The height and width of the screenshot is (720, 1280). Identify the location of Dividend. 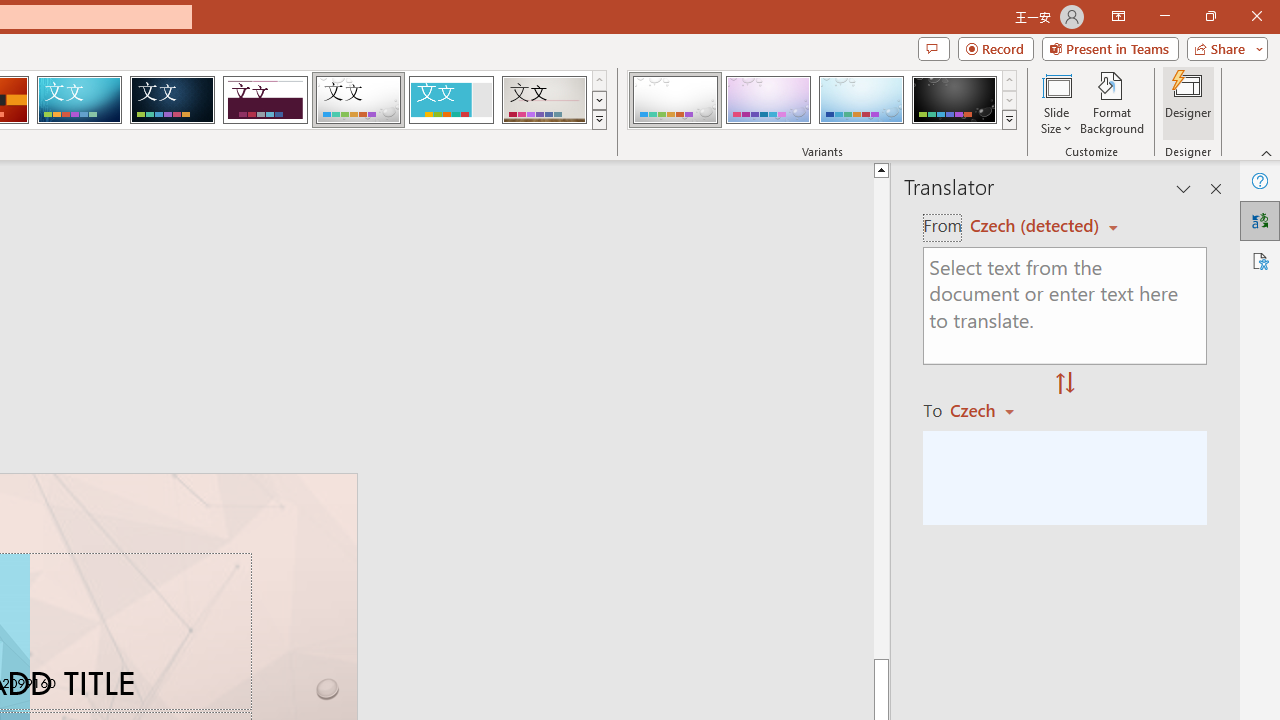
(265, 100).